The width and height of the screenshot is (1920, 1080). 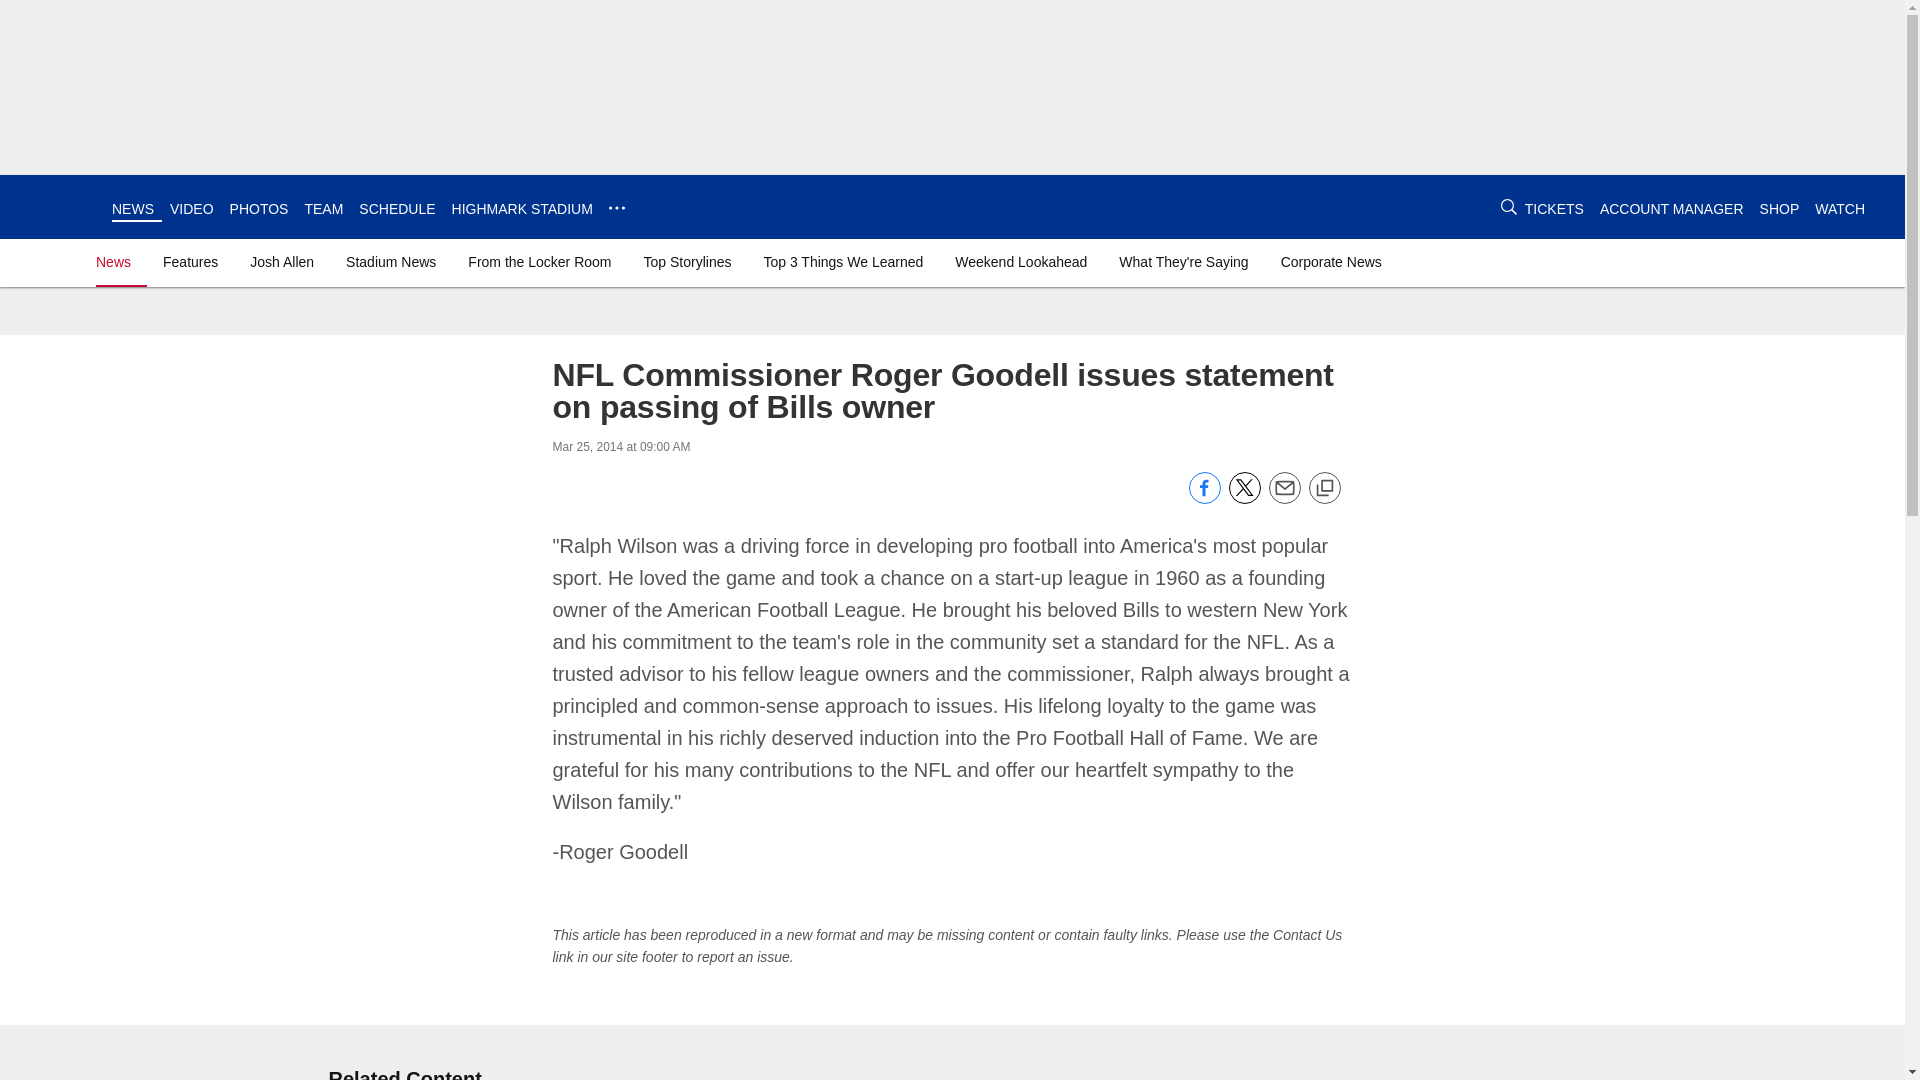 I want to click on News, so click(x=117, y=262).